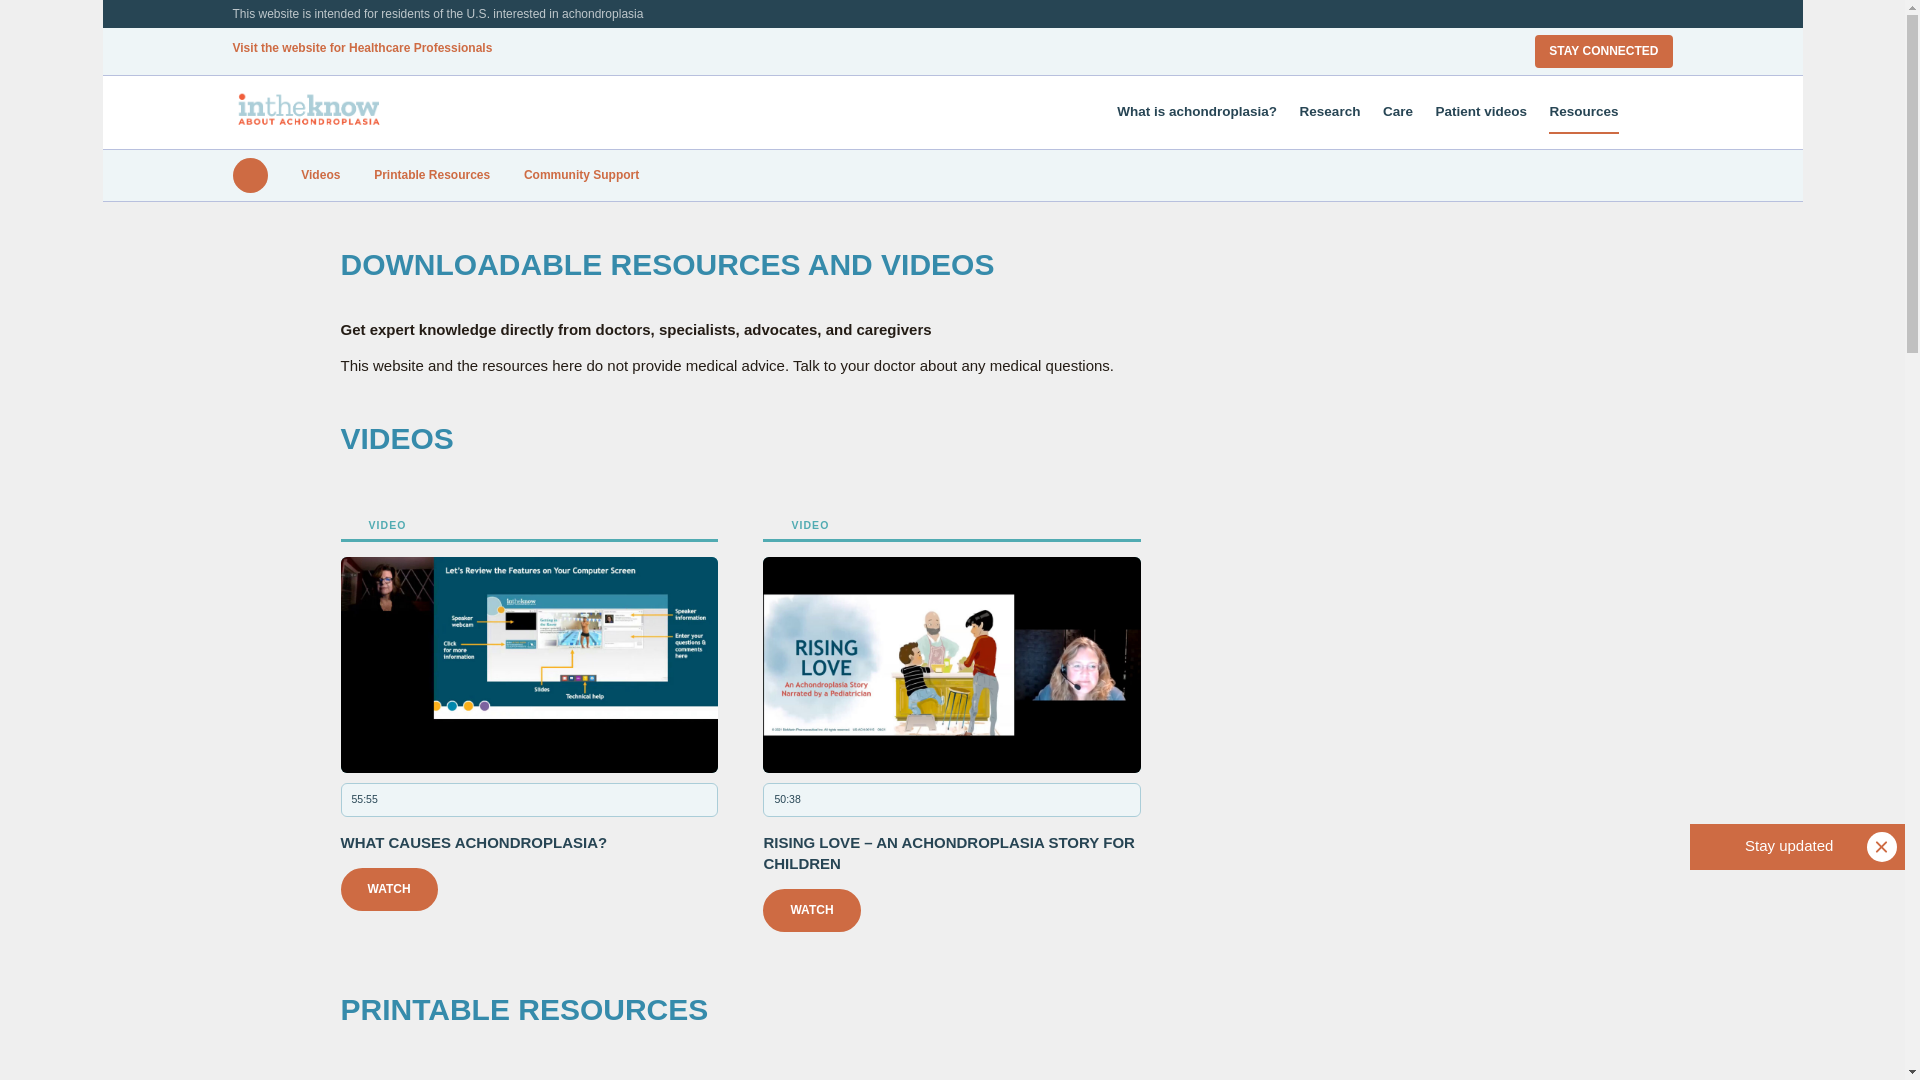 This screenshot has width=1920, height=1080. Describe the element at coordinates (249, 175) in the screenshot. I see `Top` at that location.